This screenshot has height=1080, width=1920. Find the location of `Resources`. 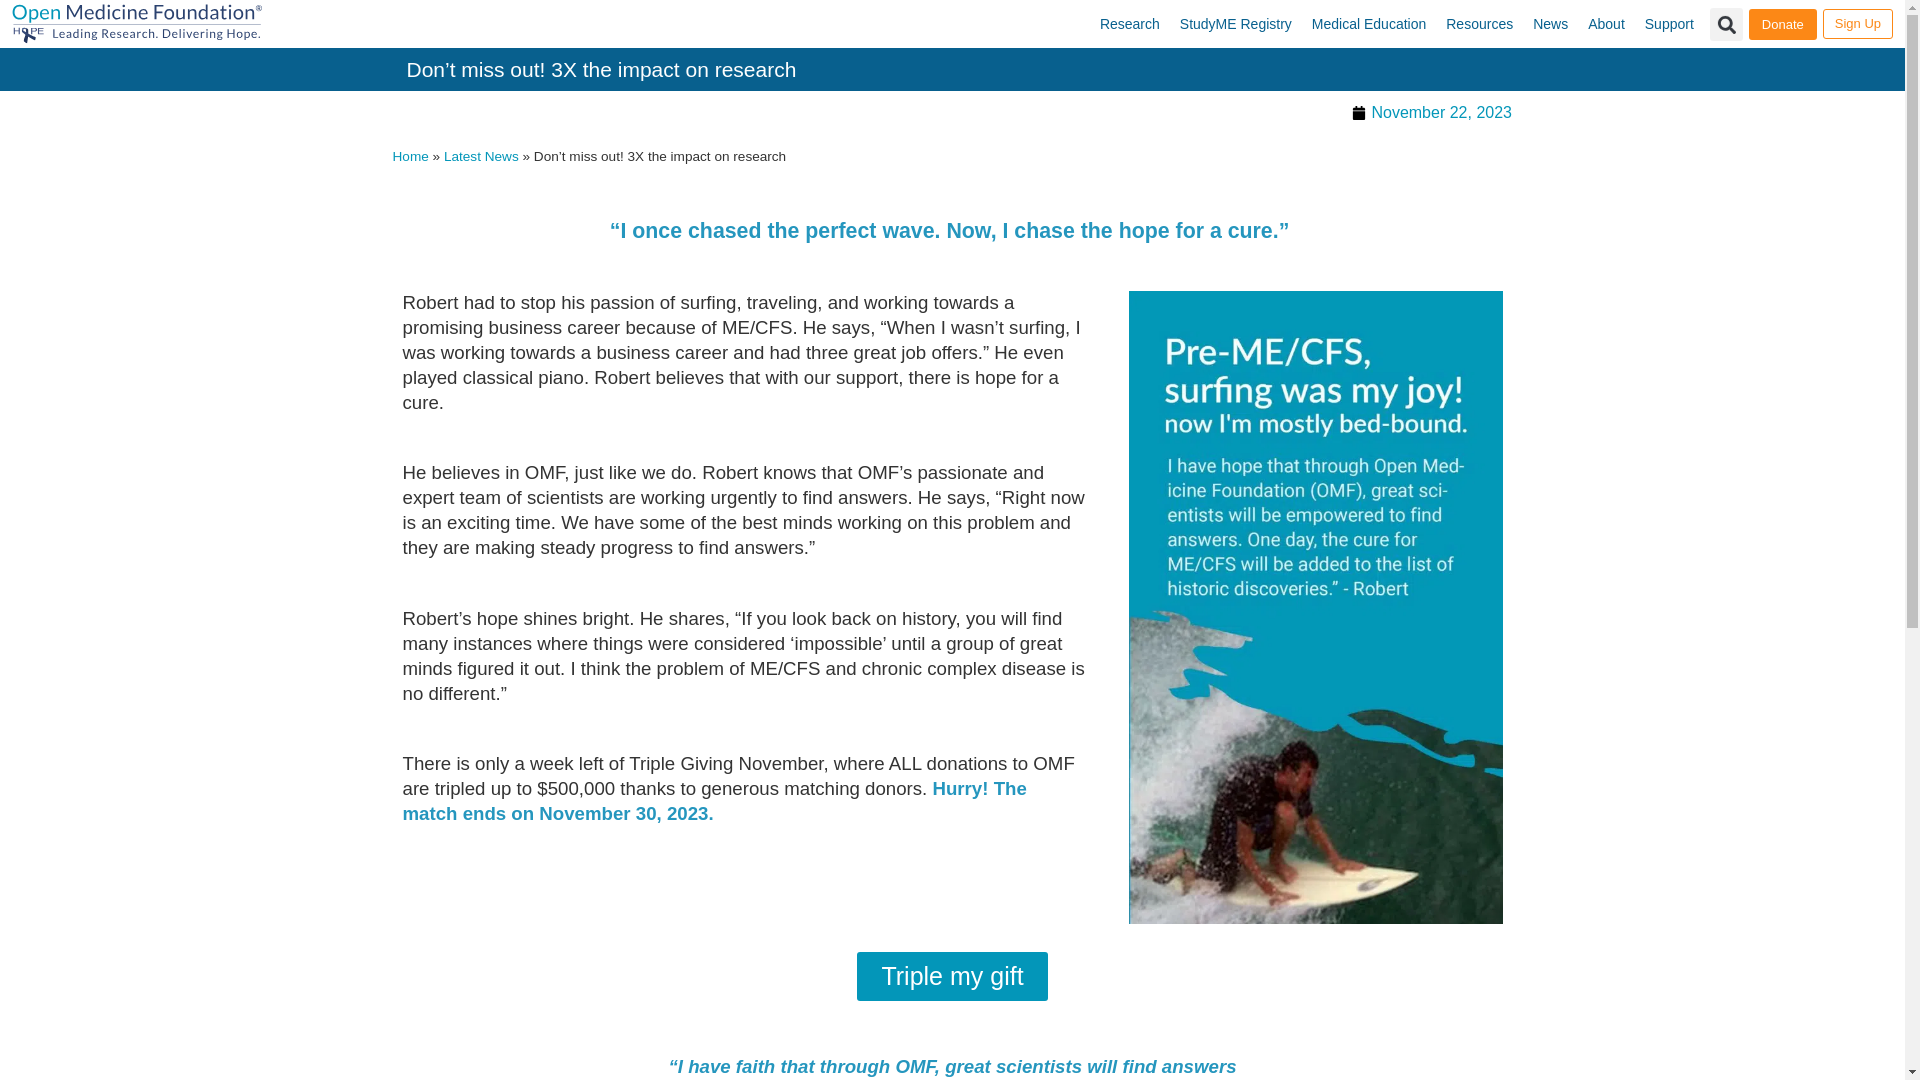

Resources is located at coordinates (1479, 24).